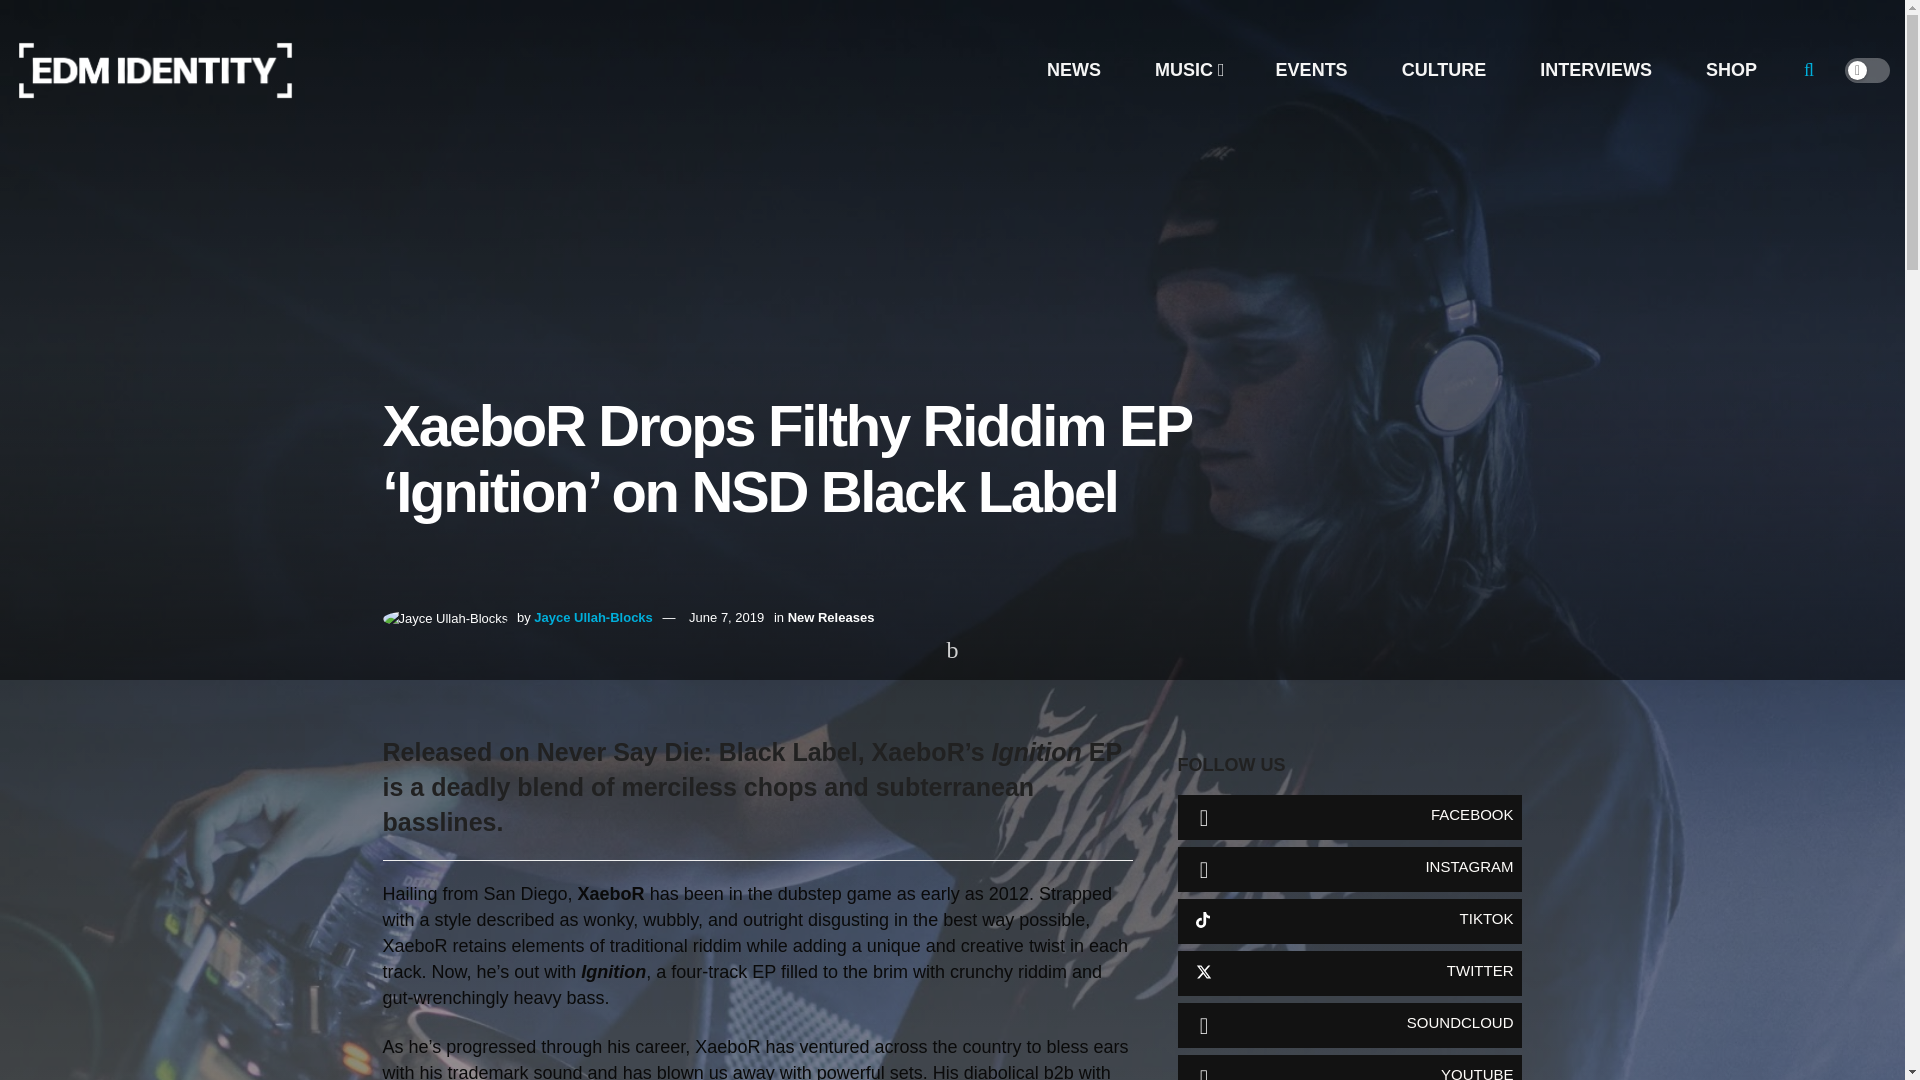  Describe the element at coordinates (1444, 70) in the screenshot. I see `CULTURE` at that location.